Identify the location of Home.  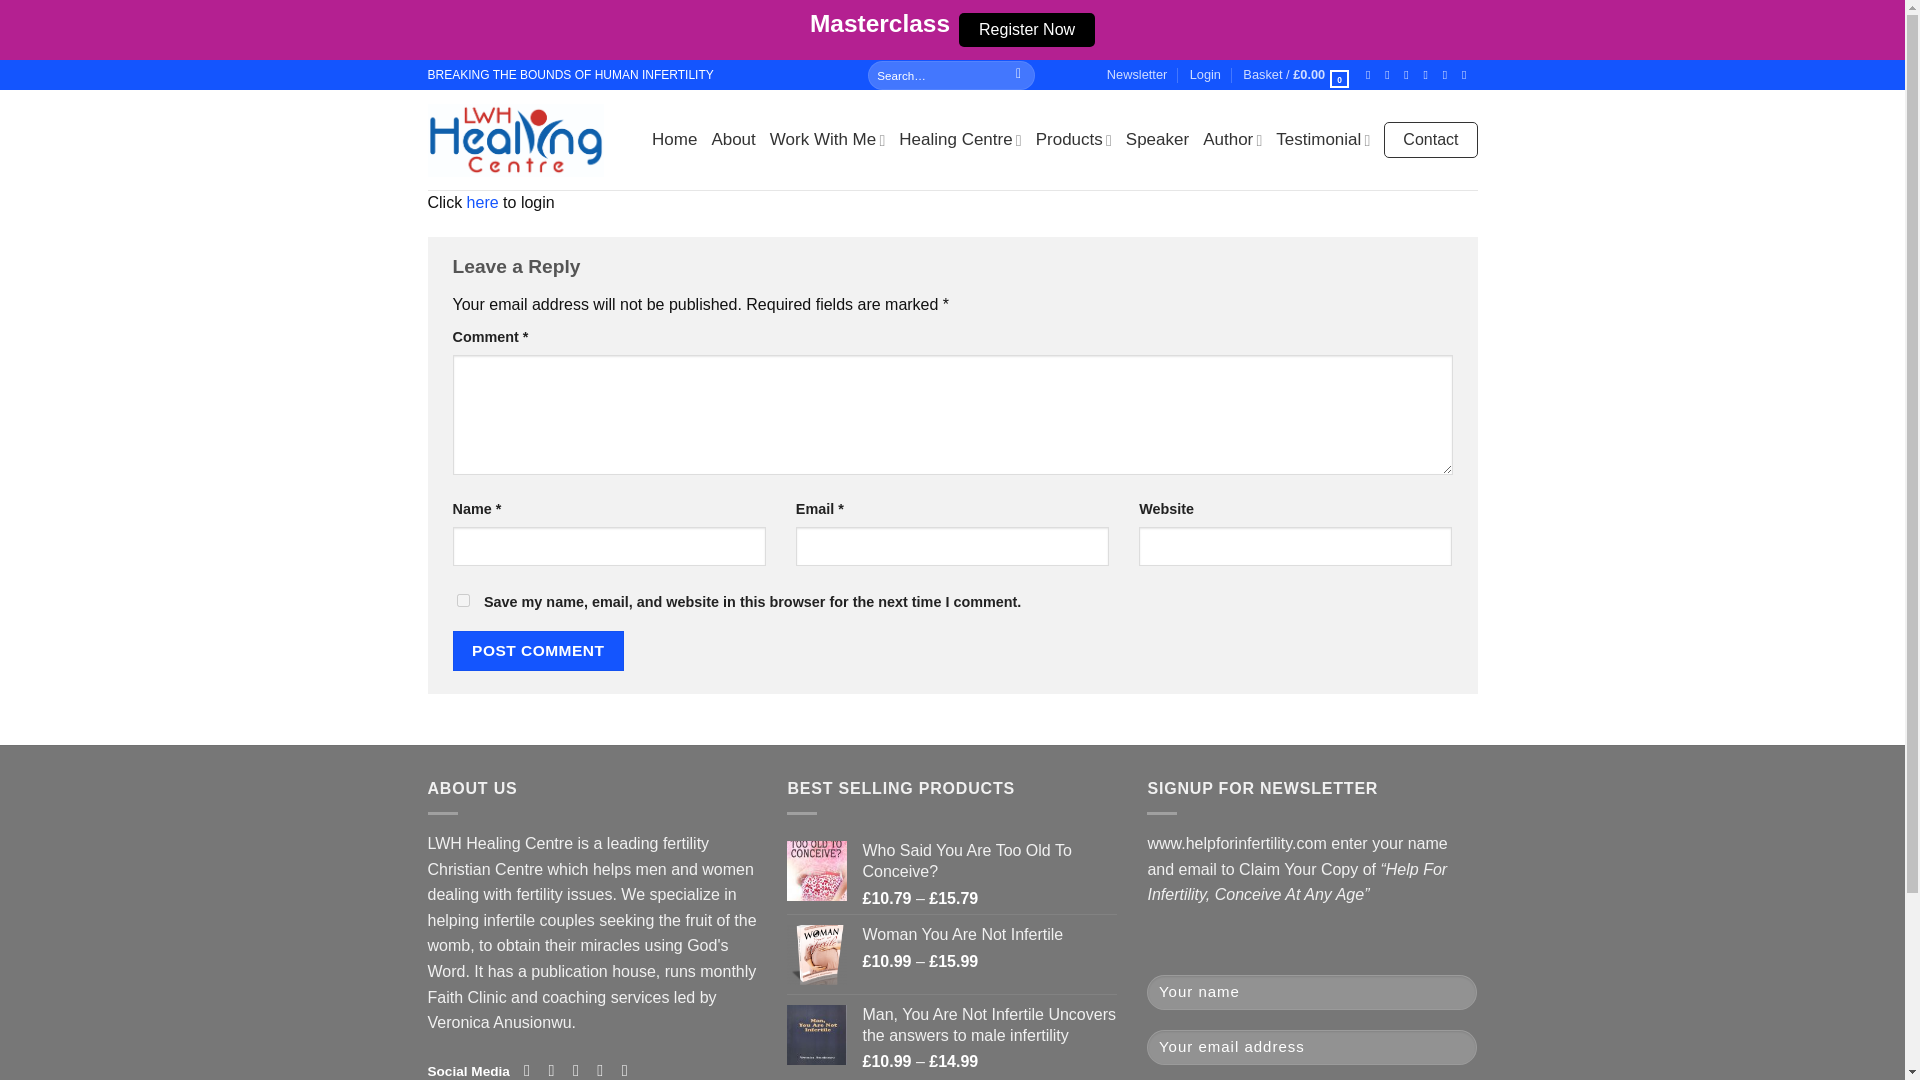
(674, 140).